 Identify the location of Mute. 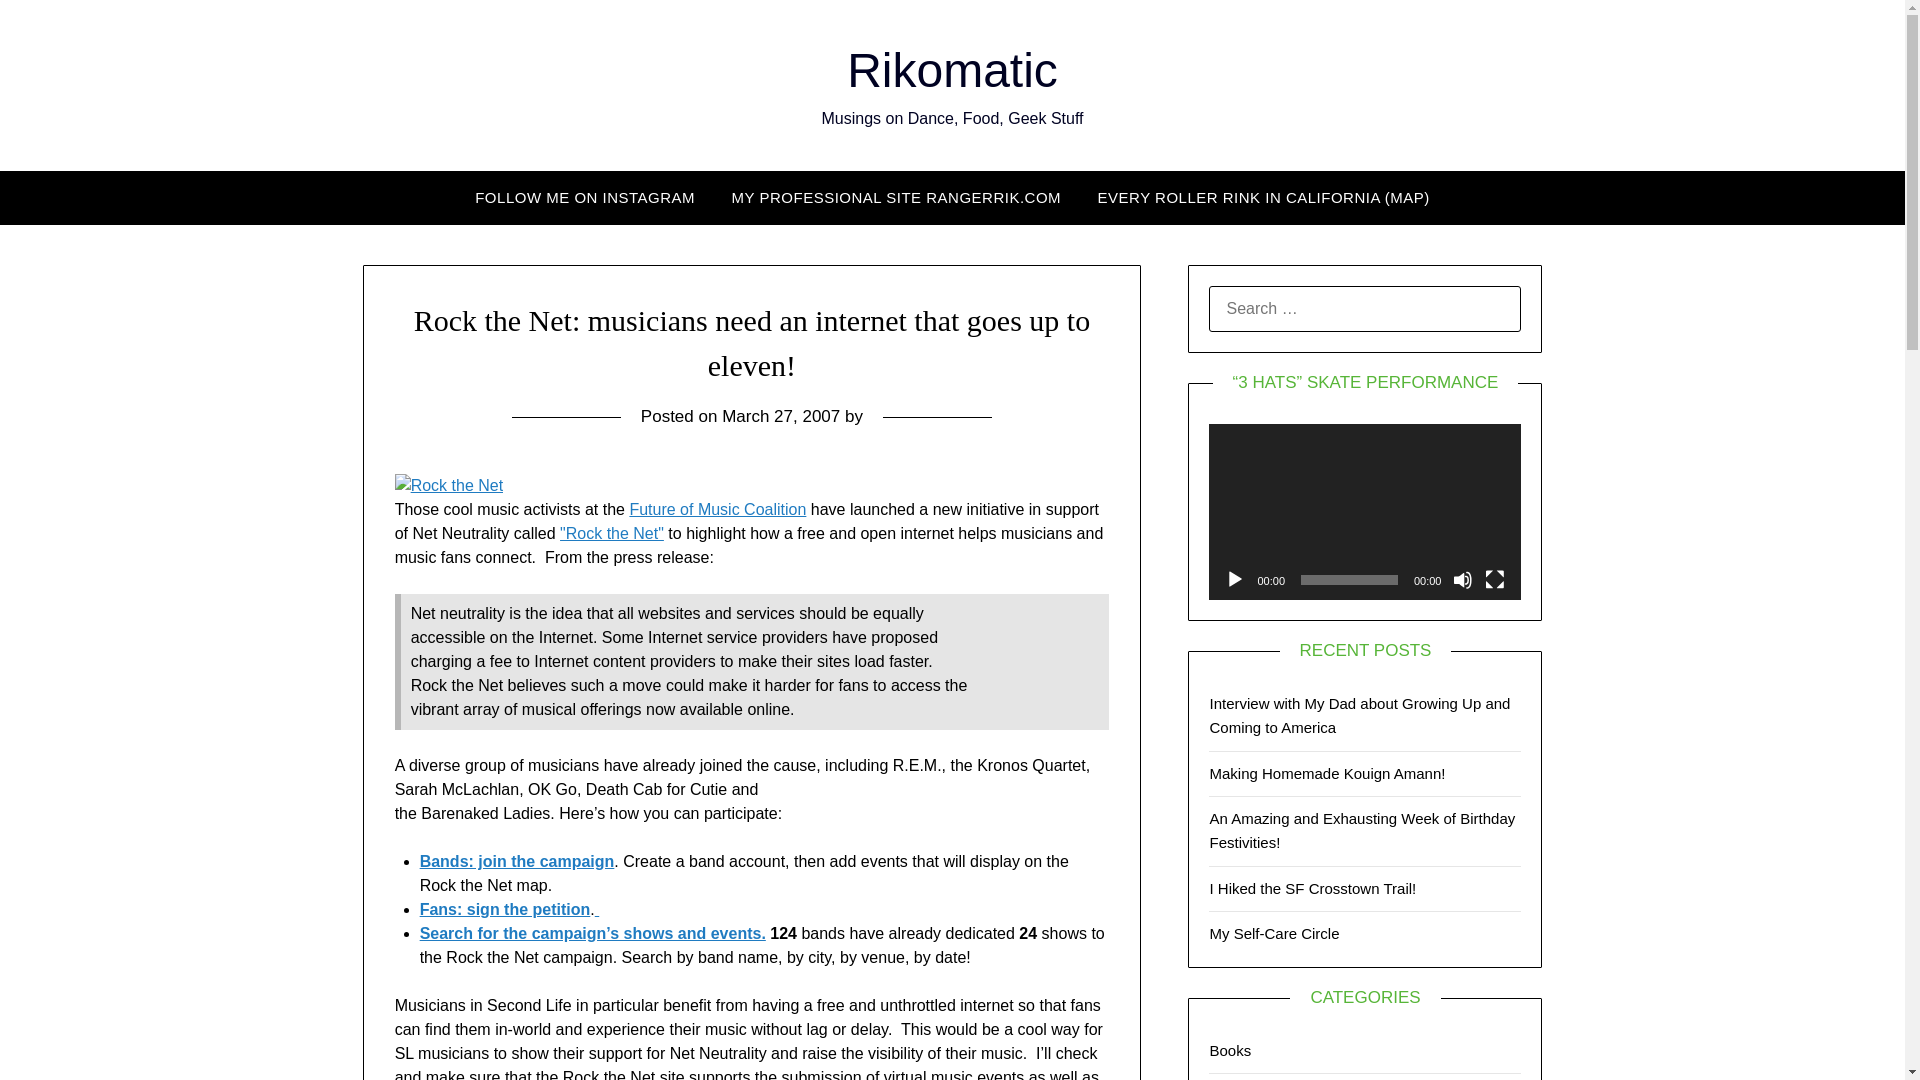
(1462, 580).